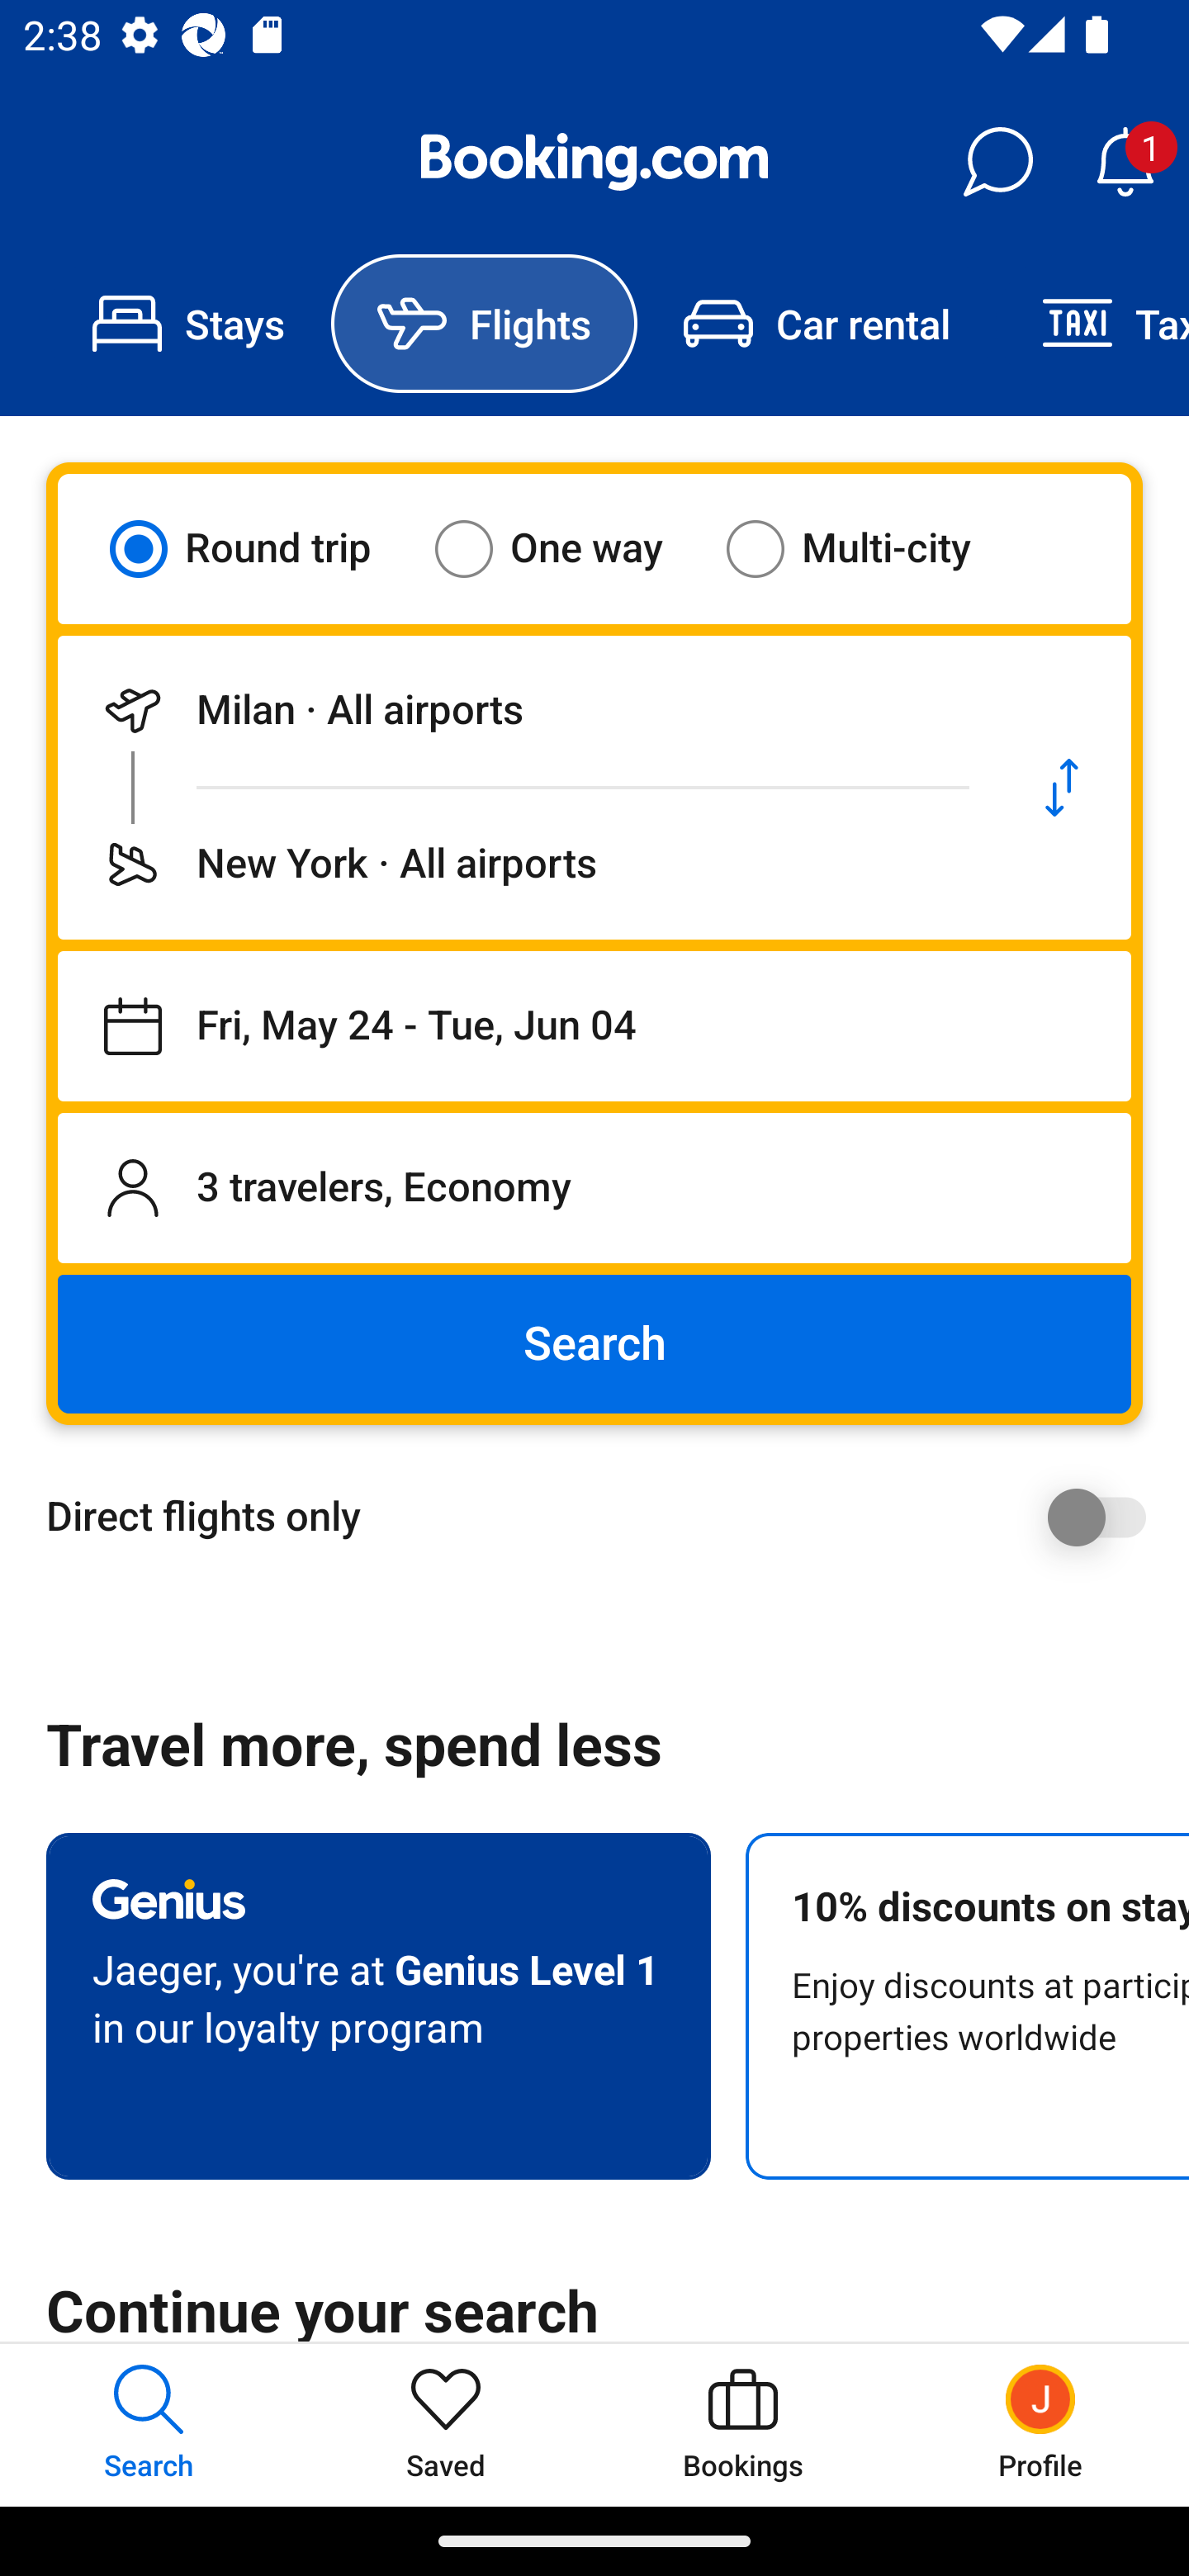 The width and height of the screenshot is (1189, 2576). I want to click on 3 travelers, Economy, so click(594, 1187).